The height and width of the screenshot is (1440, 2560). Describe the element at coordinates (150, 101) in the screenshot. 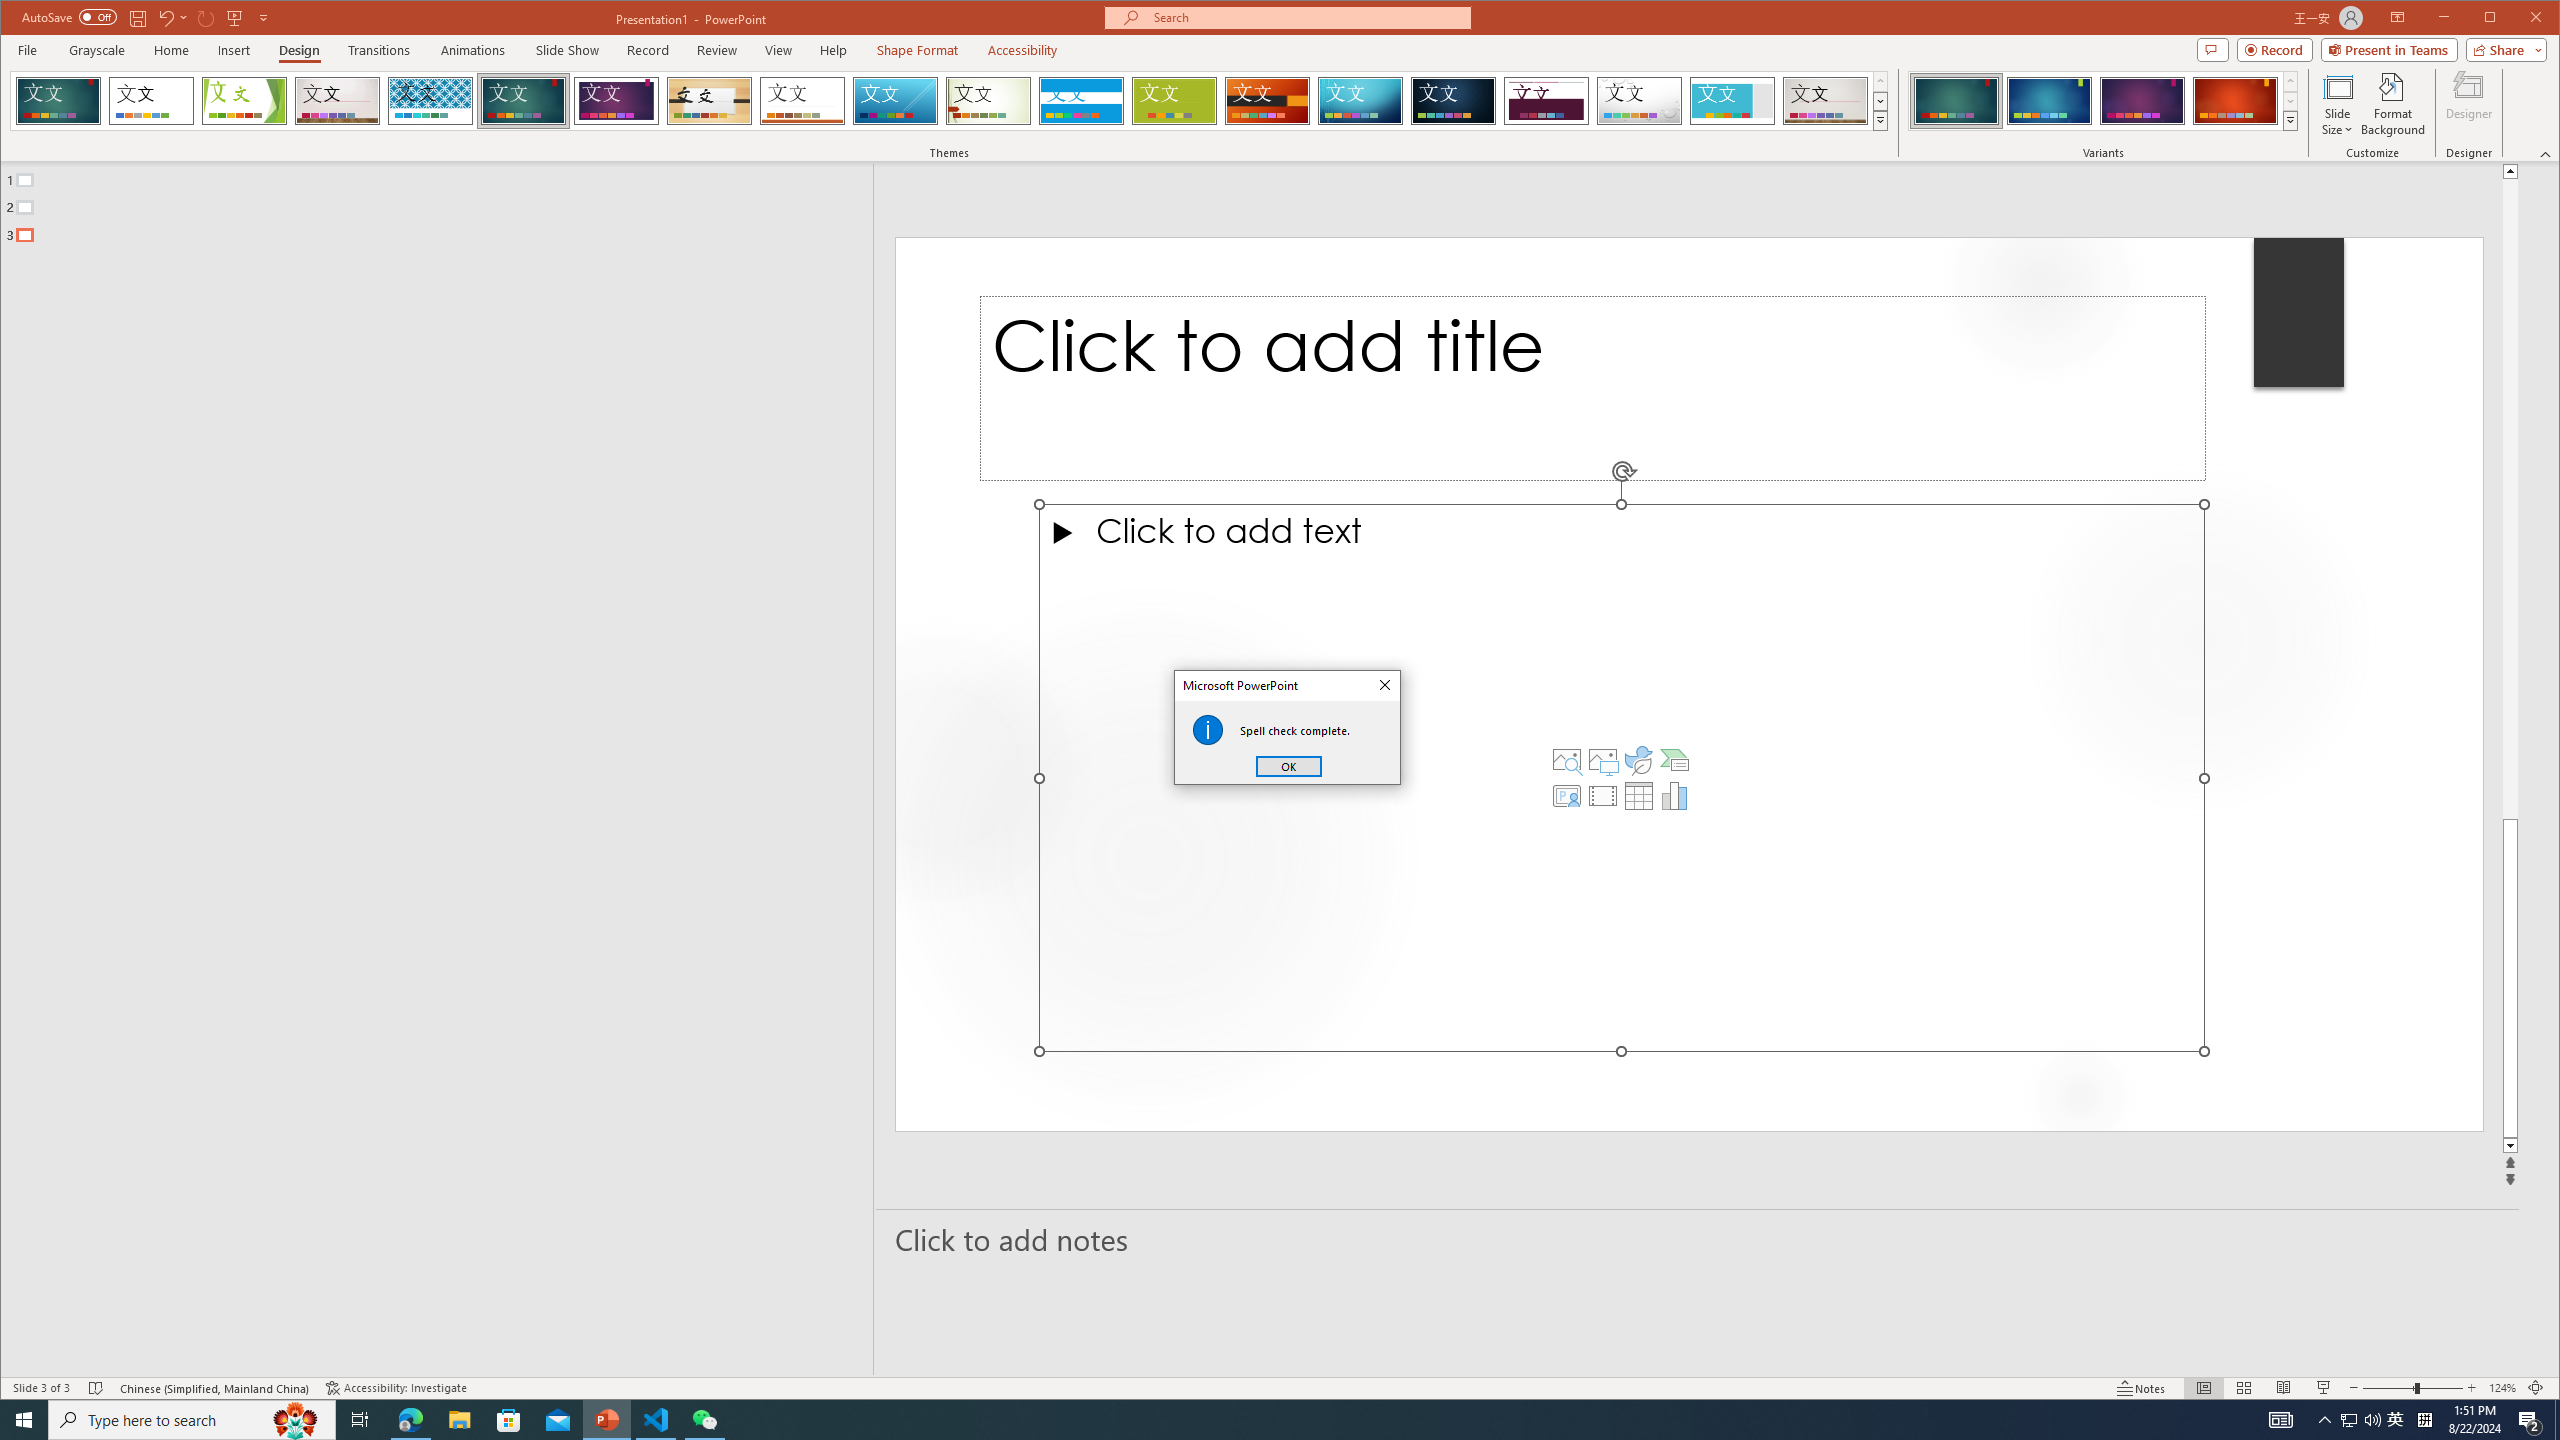

I see `Office Theme` at that location.